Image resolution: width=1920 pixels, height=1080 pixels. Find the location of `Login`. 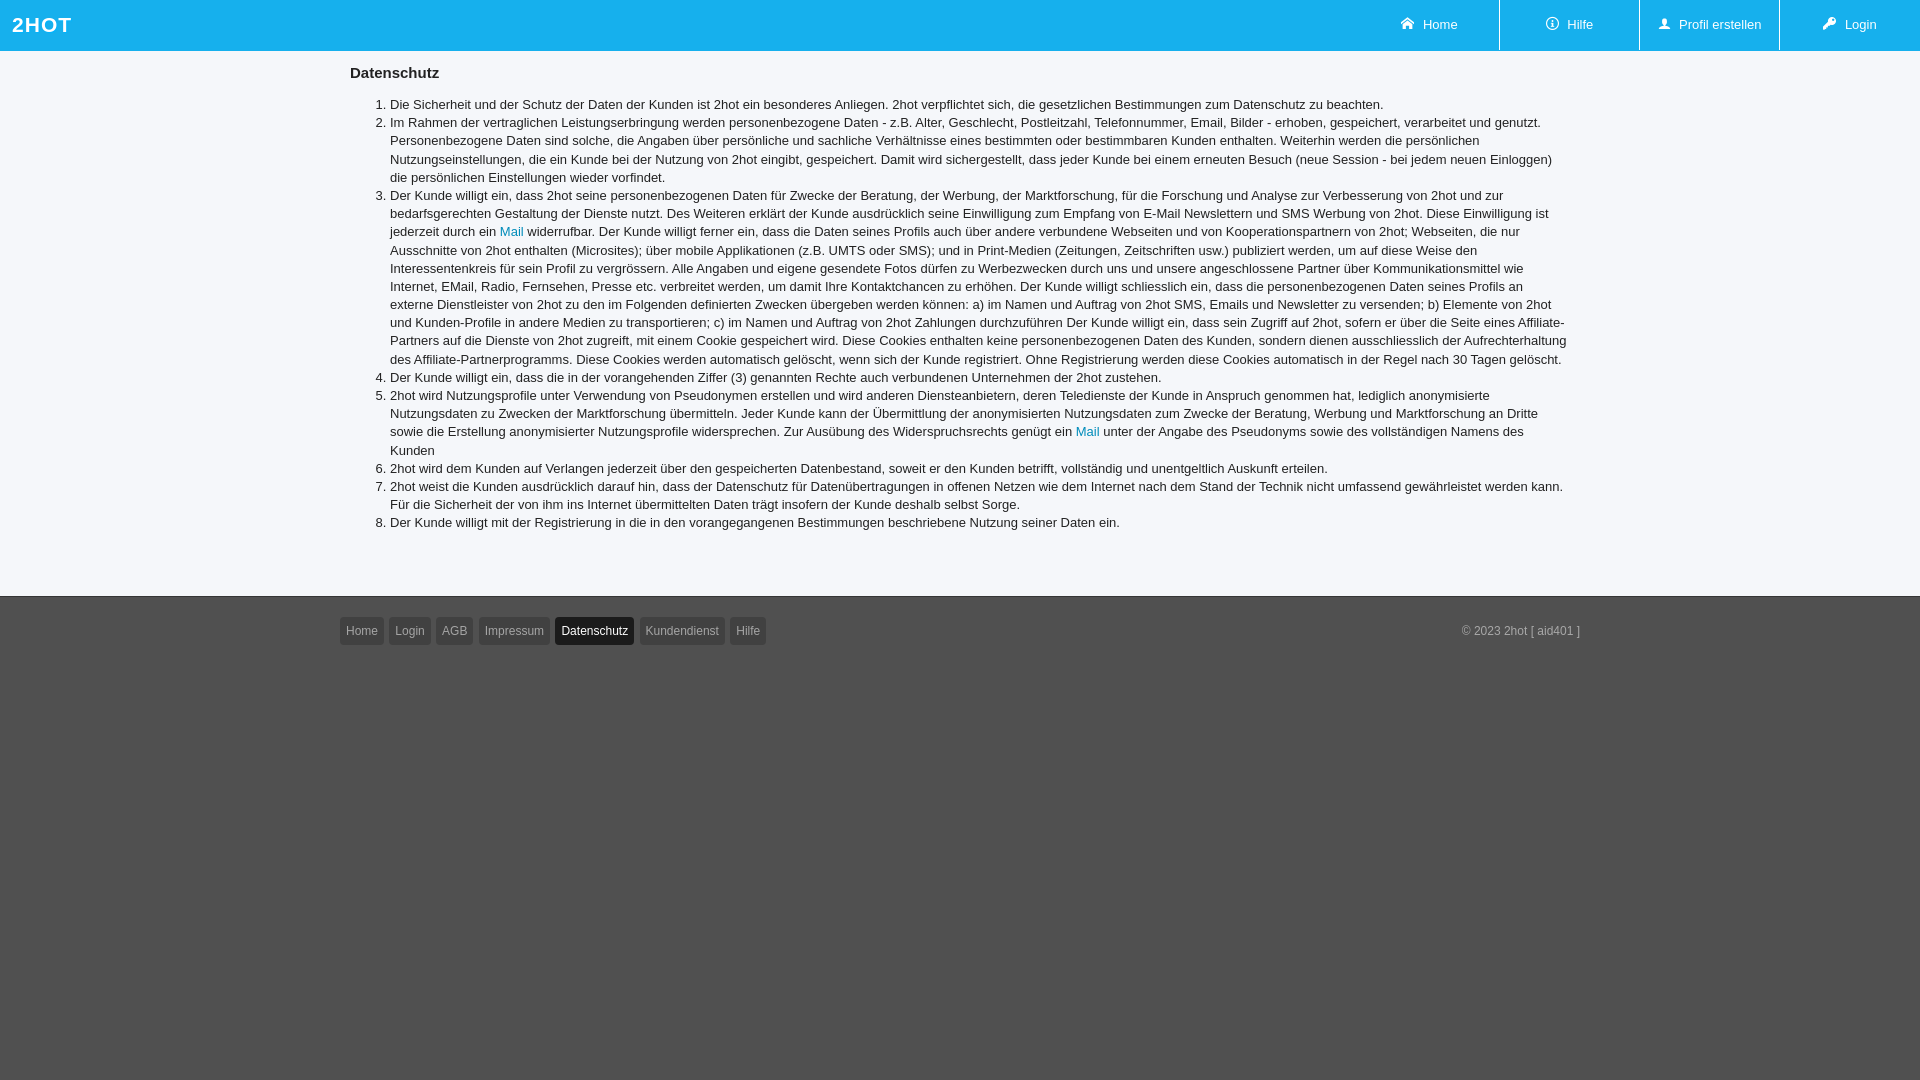

Login is located at coordinates (410, 630).